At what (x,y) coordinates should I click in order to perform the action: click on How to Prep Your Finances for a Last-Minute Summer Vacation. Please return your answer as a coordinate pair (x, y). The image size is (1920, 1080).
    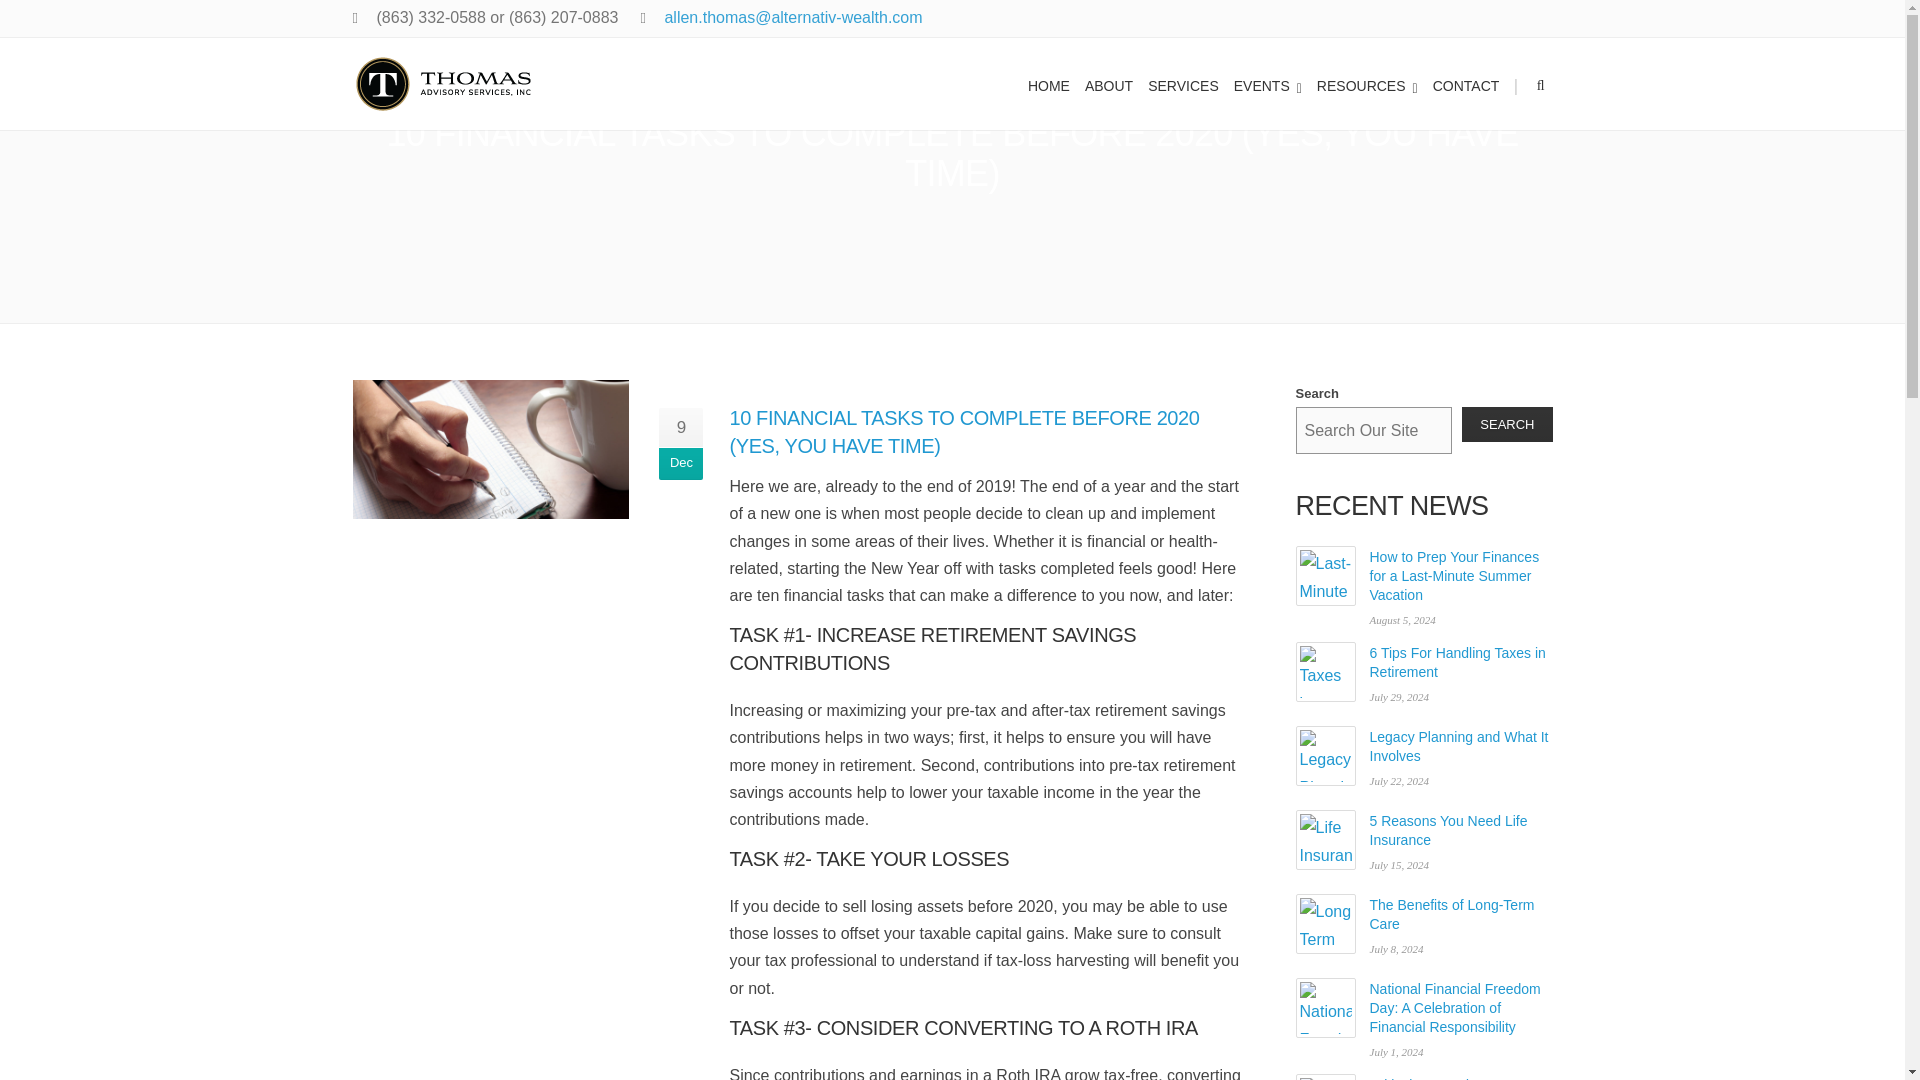
    Looking at the image, I should click on (1454, 575).